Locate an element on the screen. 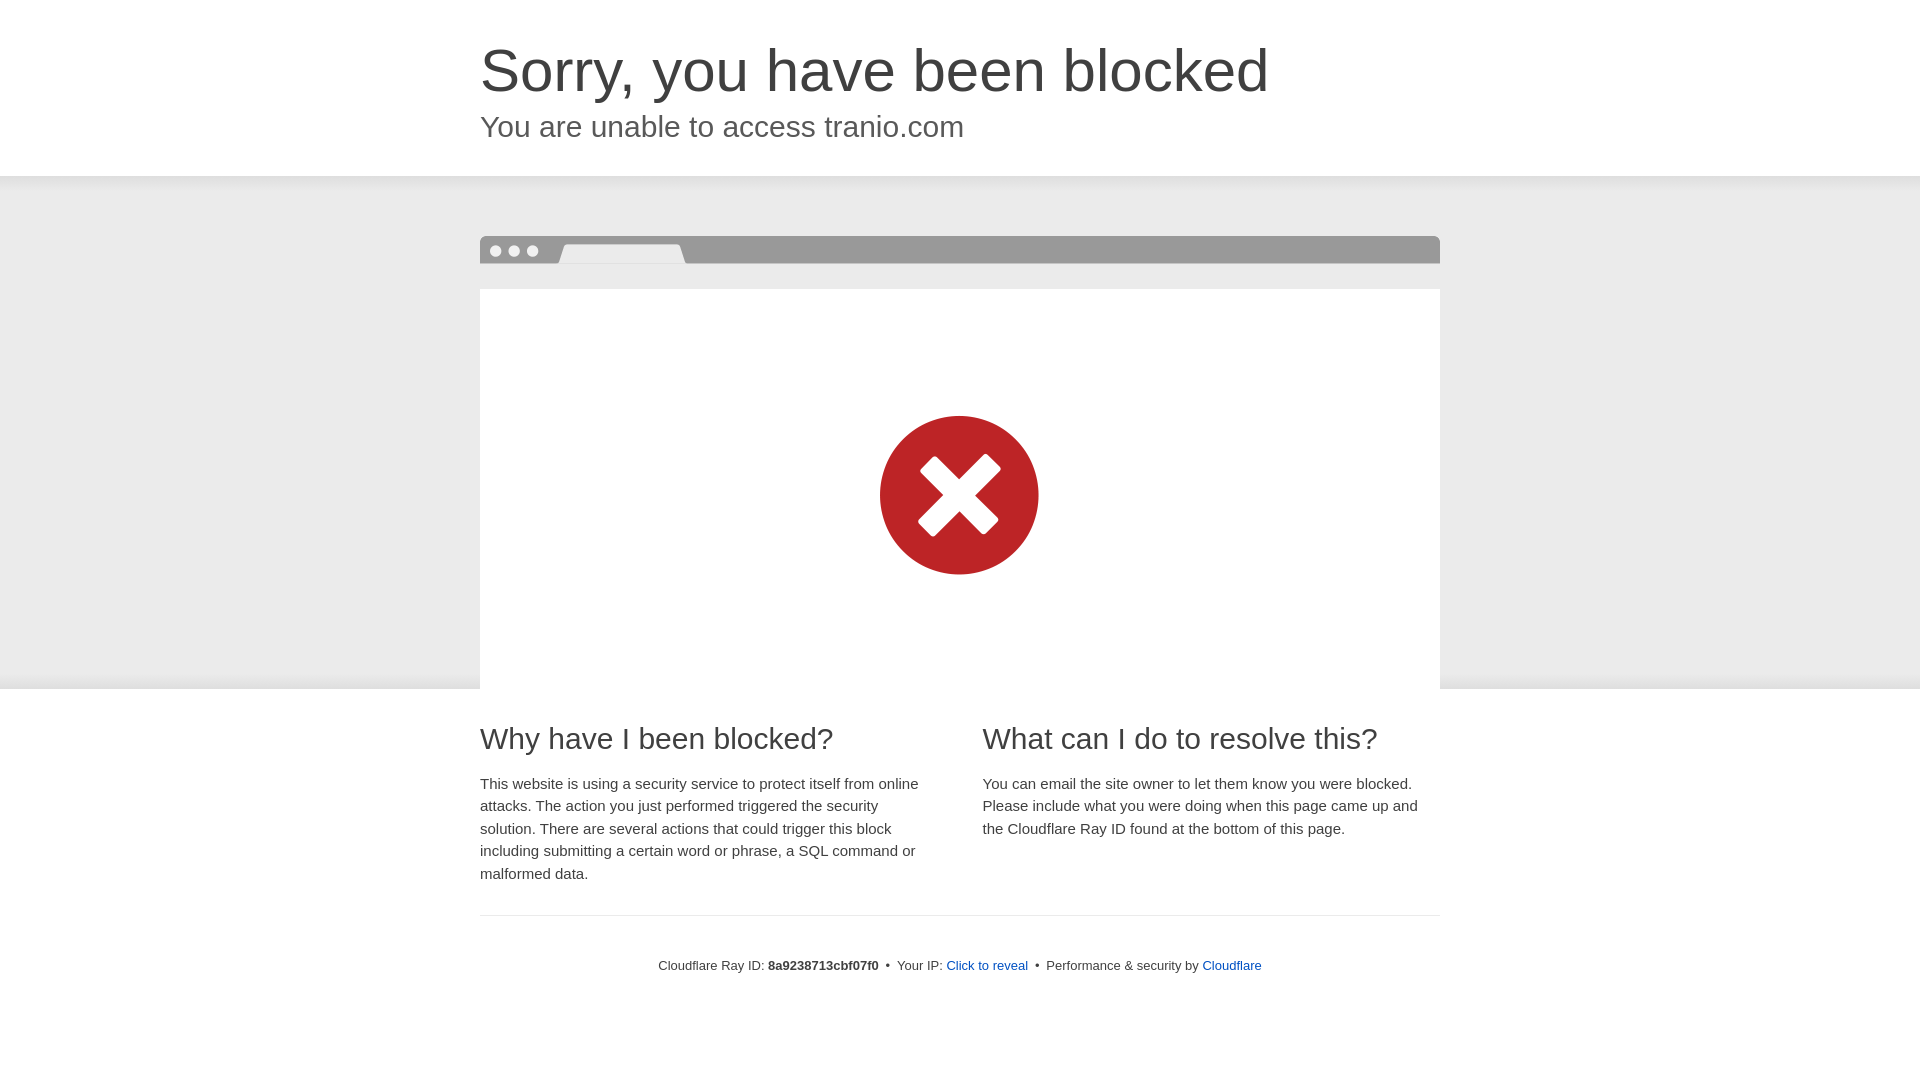  Cloudflare is located at coordinates (1231, 965).